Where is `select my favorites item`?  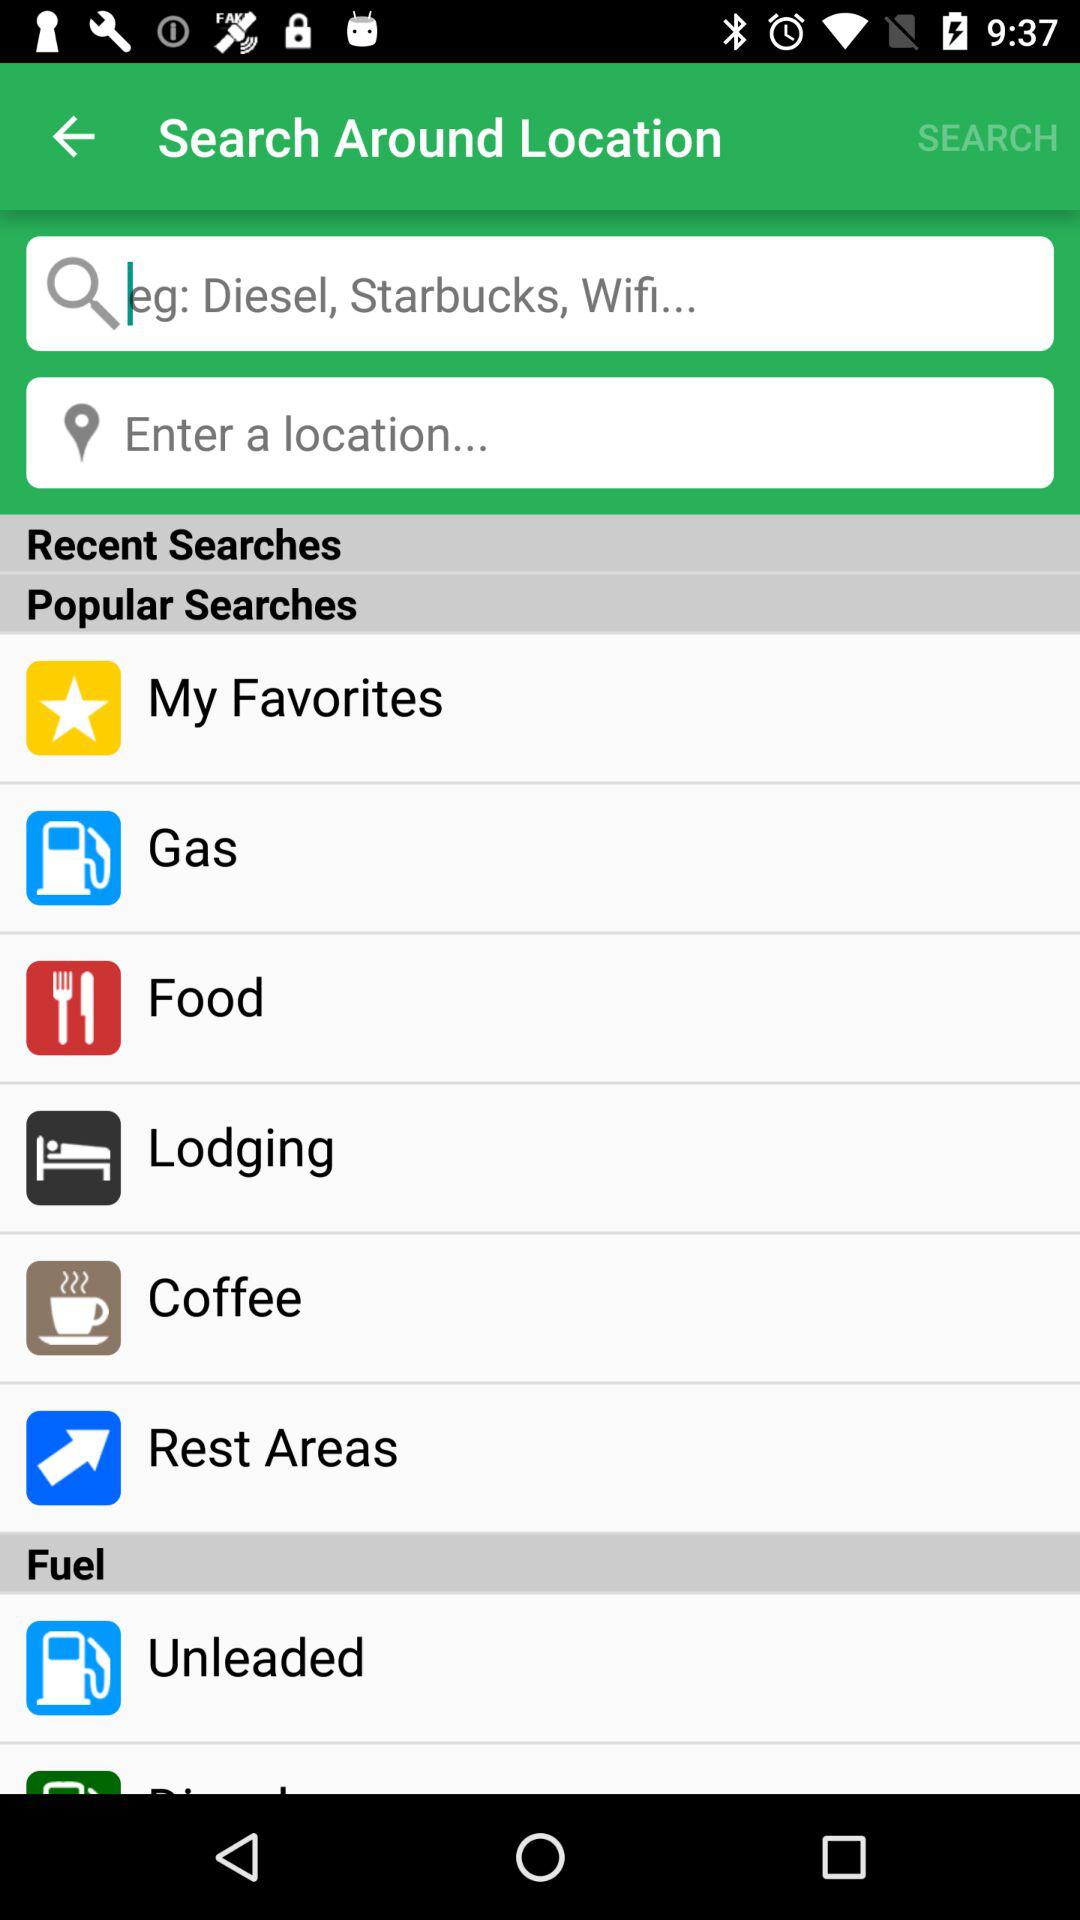
select my favorites item is located at coordinates (600, 695).